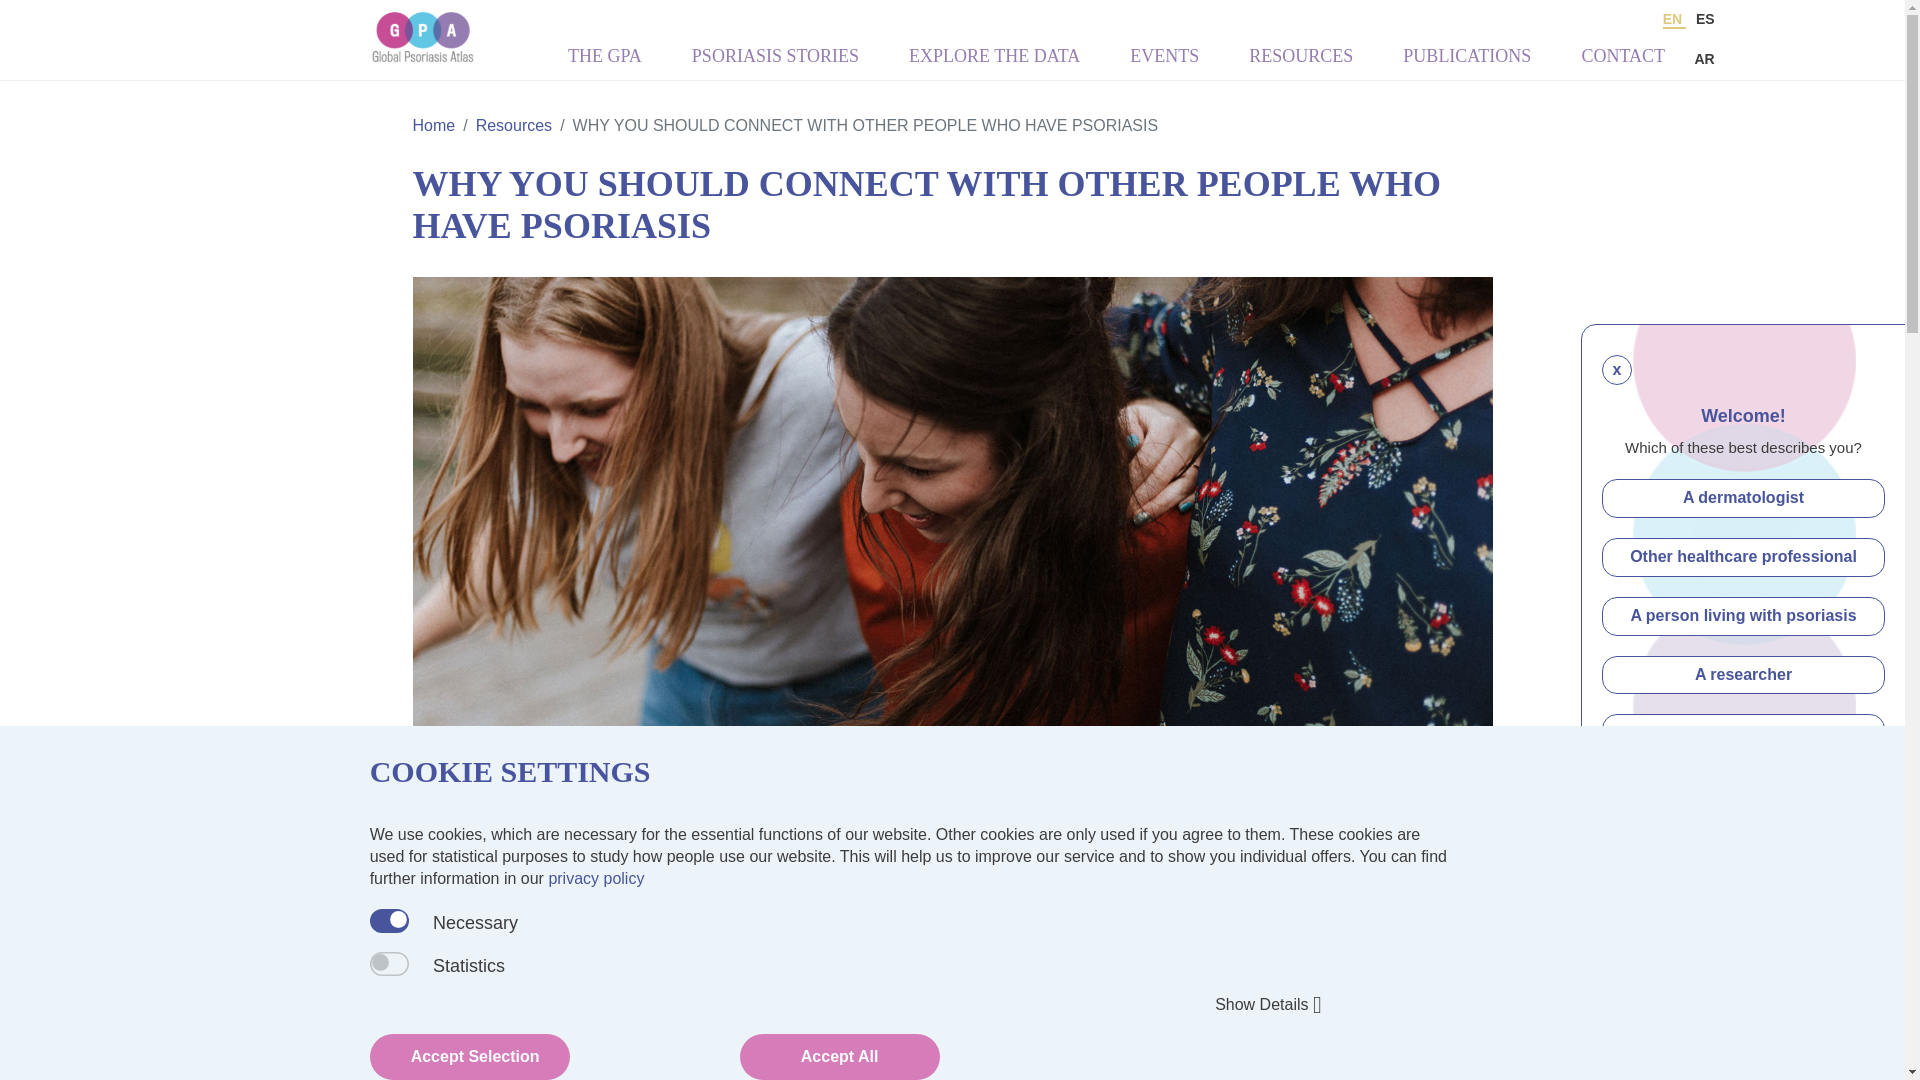 The height and width of the screenshot is (1080, 1920). I want to click on THE GPA, so click(604, 60).